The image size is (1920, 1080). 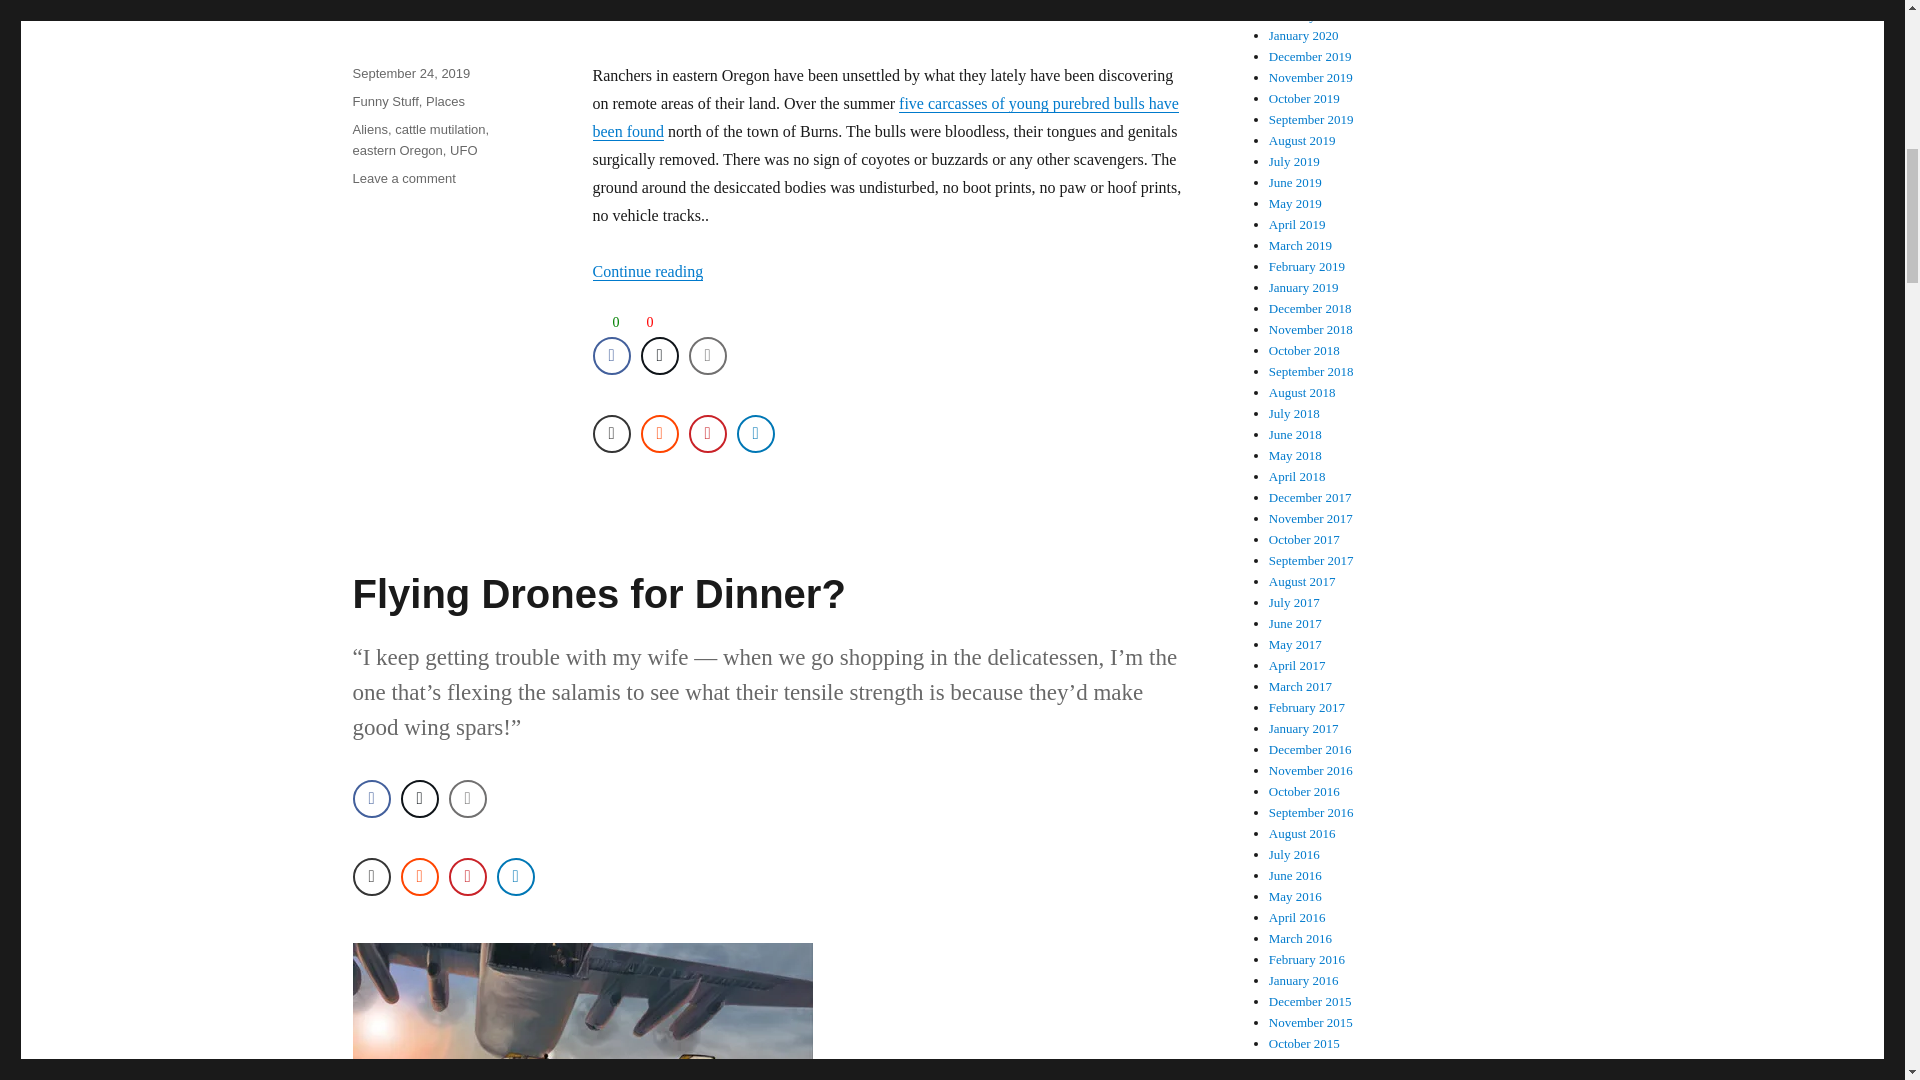 I want to click on cattle mutilation, so click(x=440, y=130).